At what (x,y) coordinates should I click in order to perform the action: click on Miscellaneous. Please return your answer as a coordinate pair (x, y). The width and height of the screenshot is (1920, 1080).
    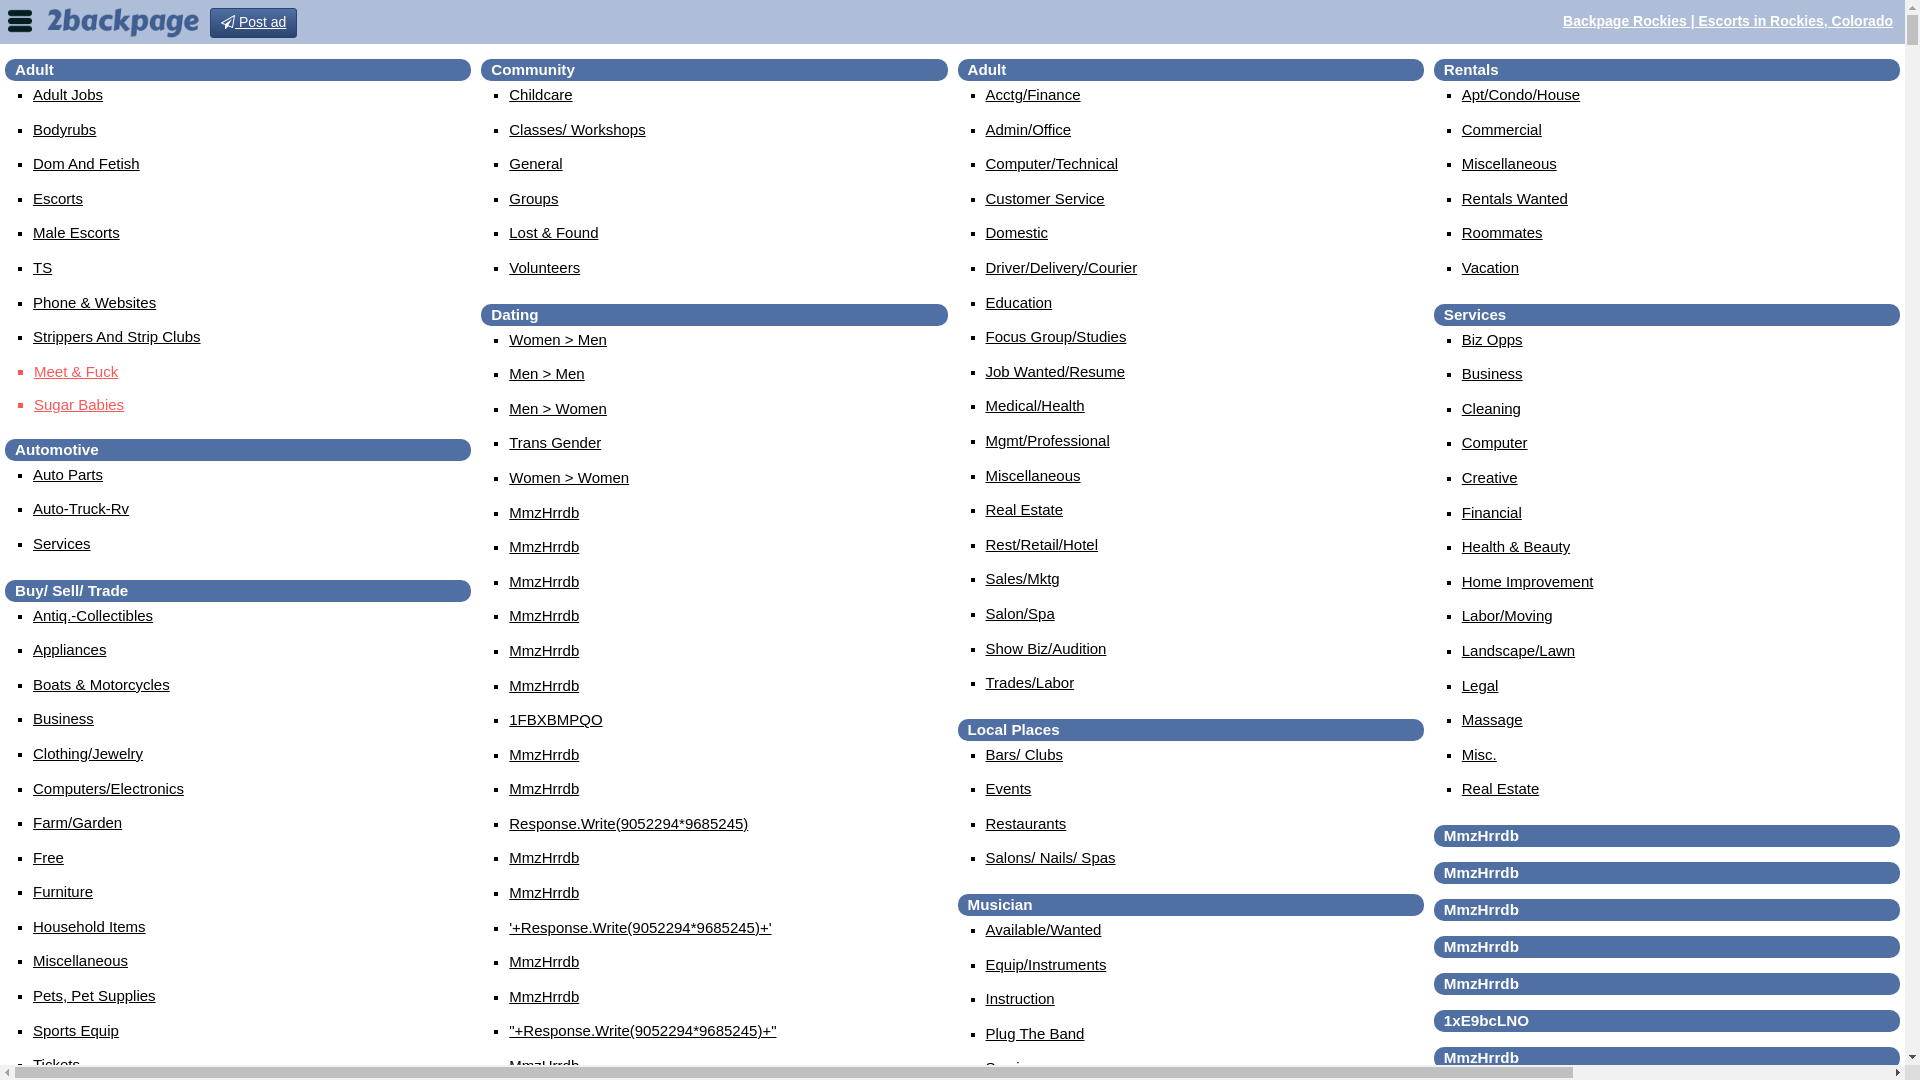
    Looking at the image, I should click on (1034, 476).